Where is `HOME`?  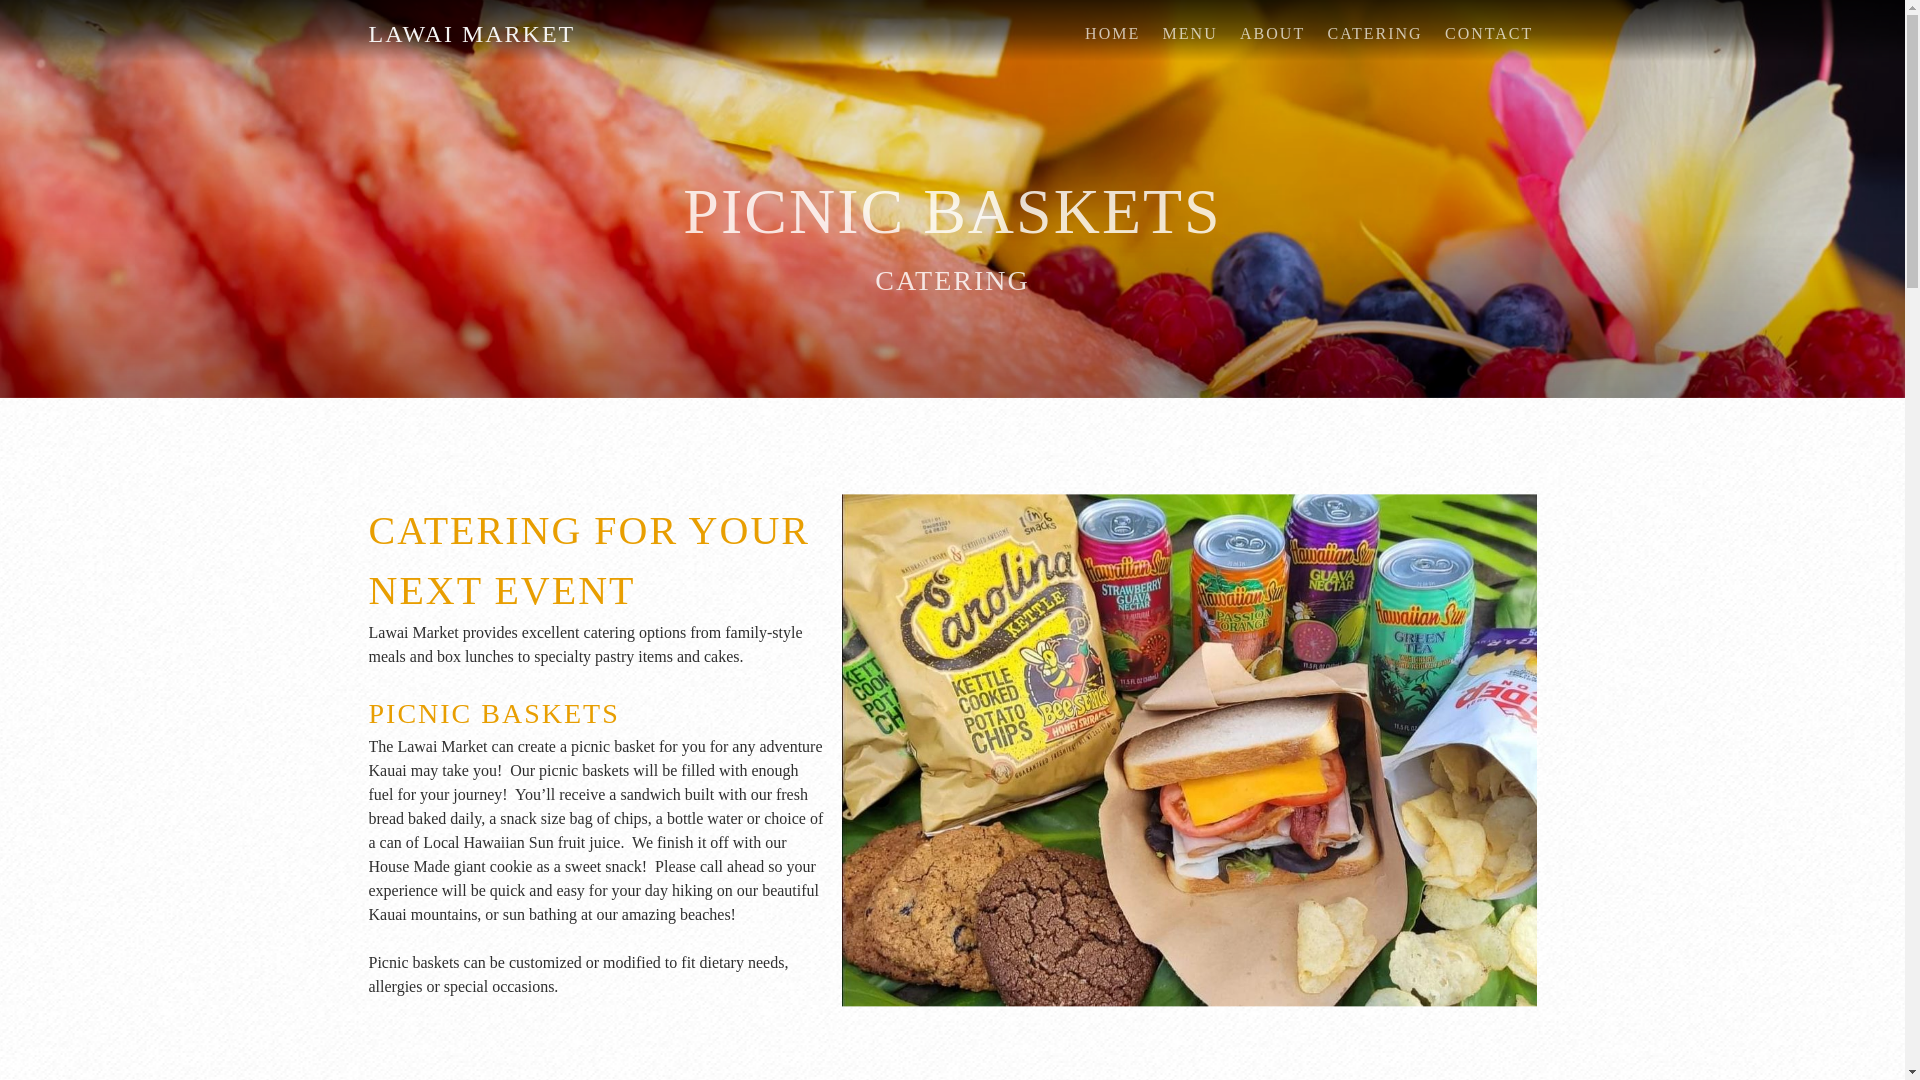
HOME is located at coordinates (1112, 34).